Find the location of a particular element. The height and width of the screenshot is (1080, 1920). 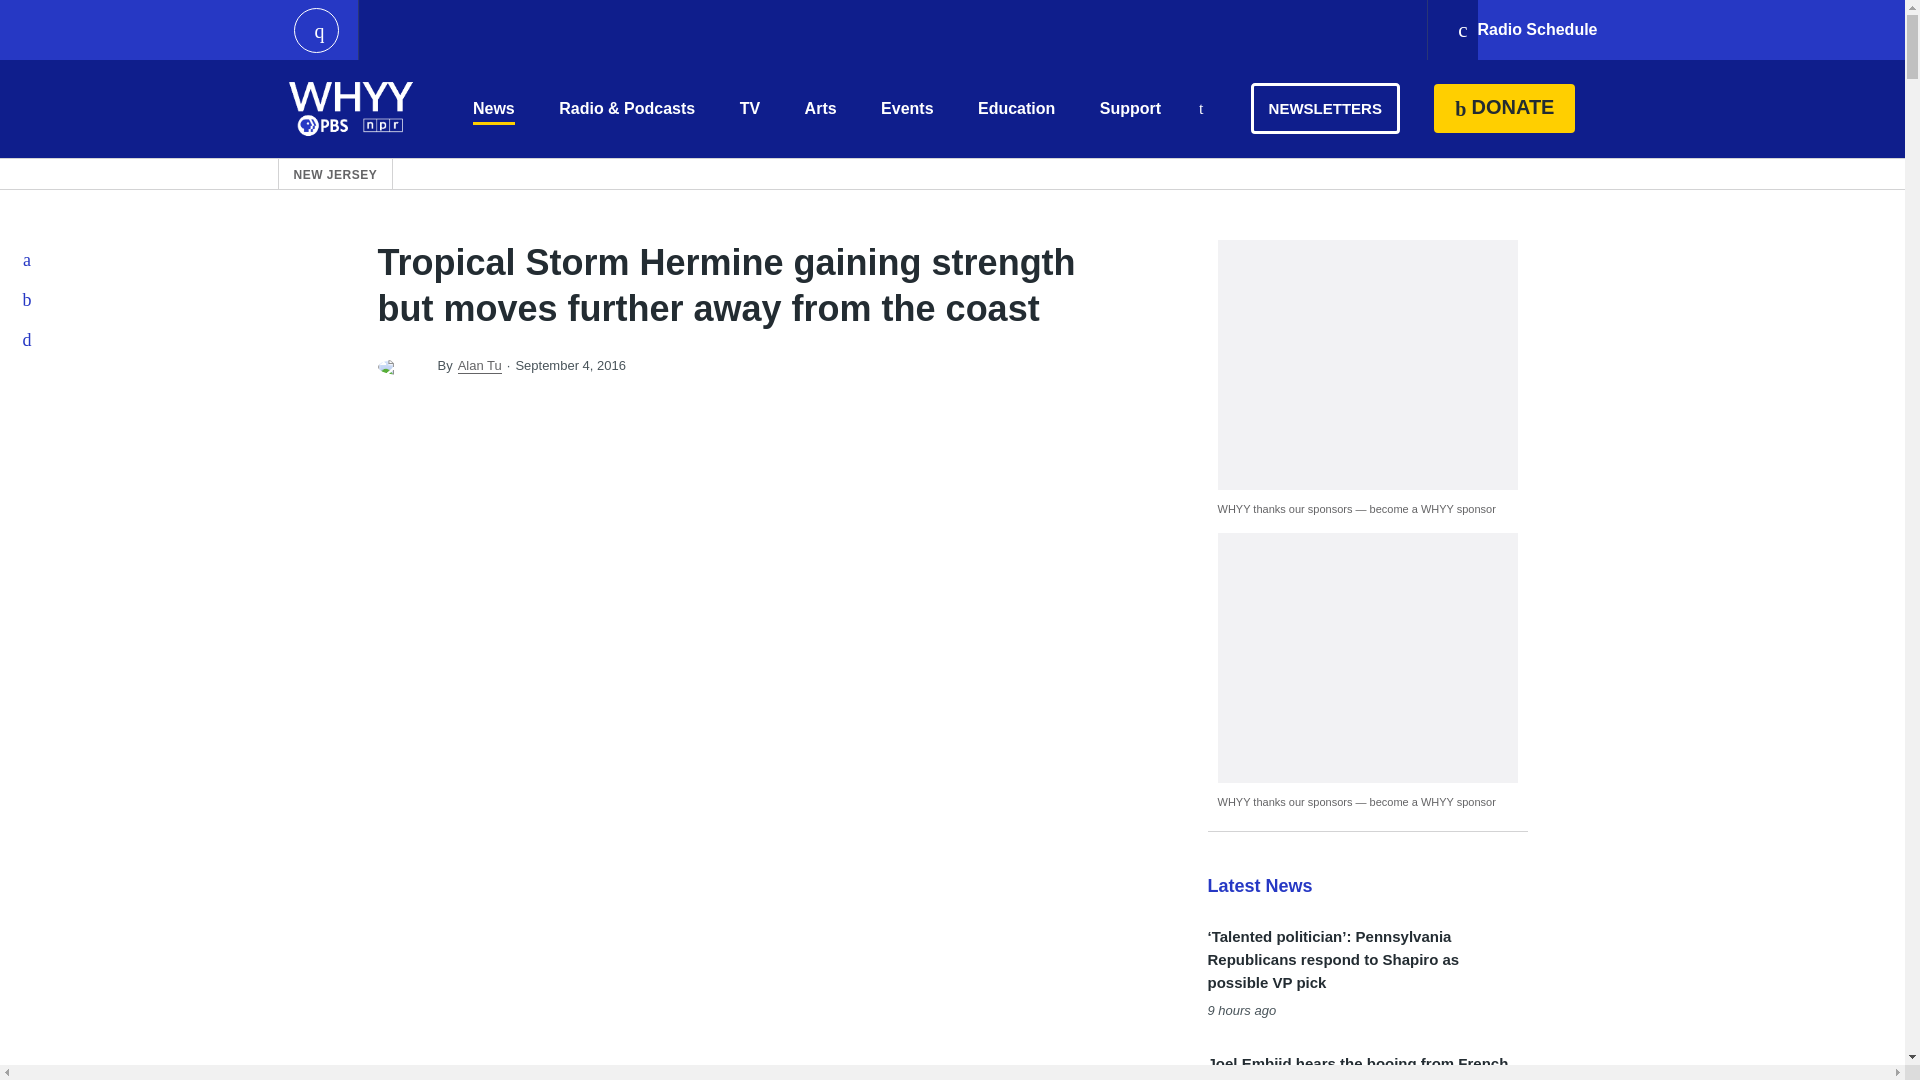

Email is located at coordinates (28, 339).